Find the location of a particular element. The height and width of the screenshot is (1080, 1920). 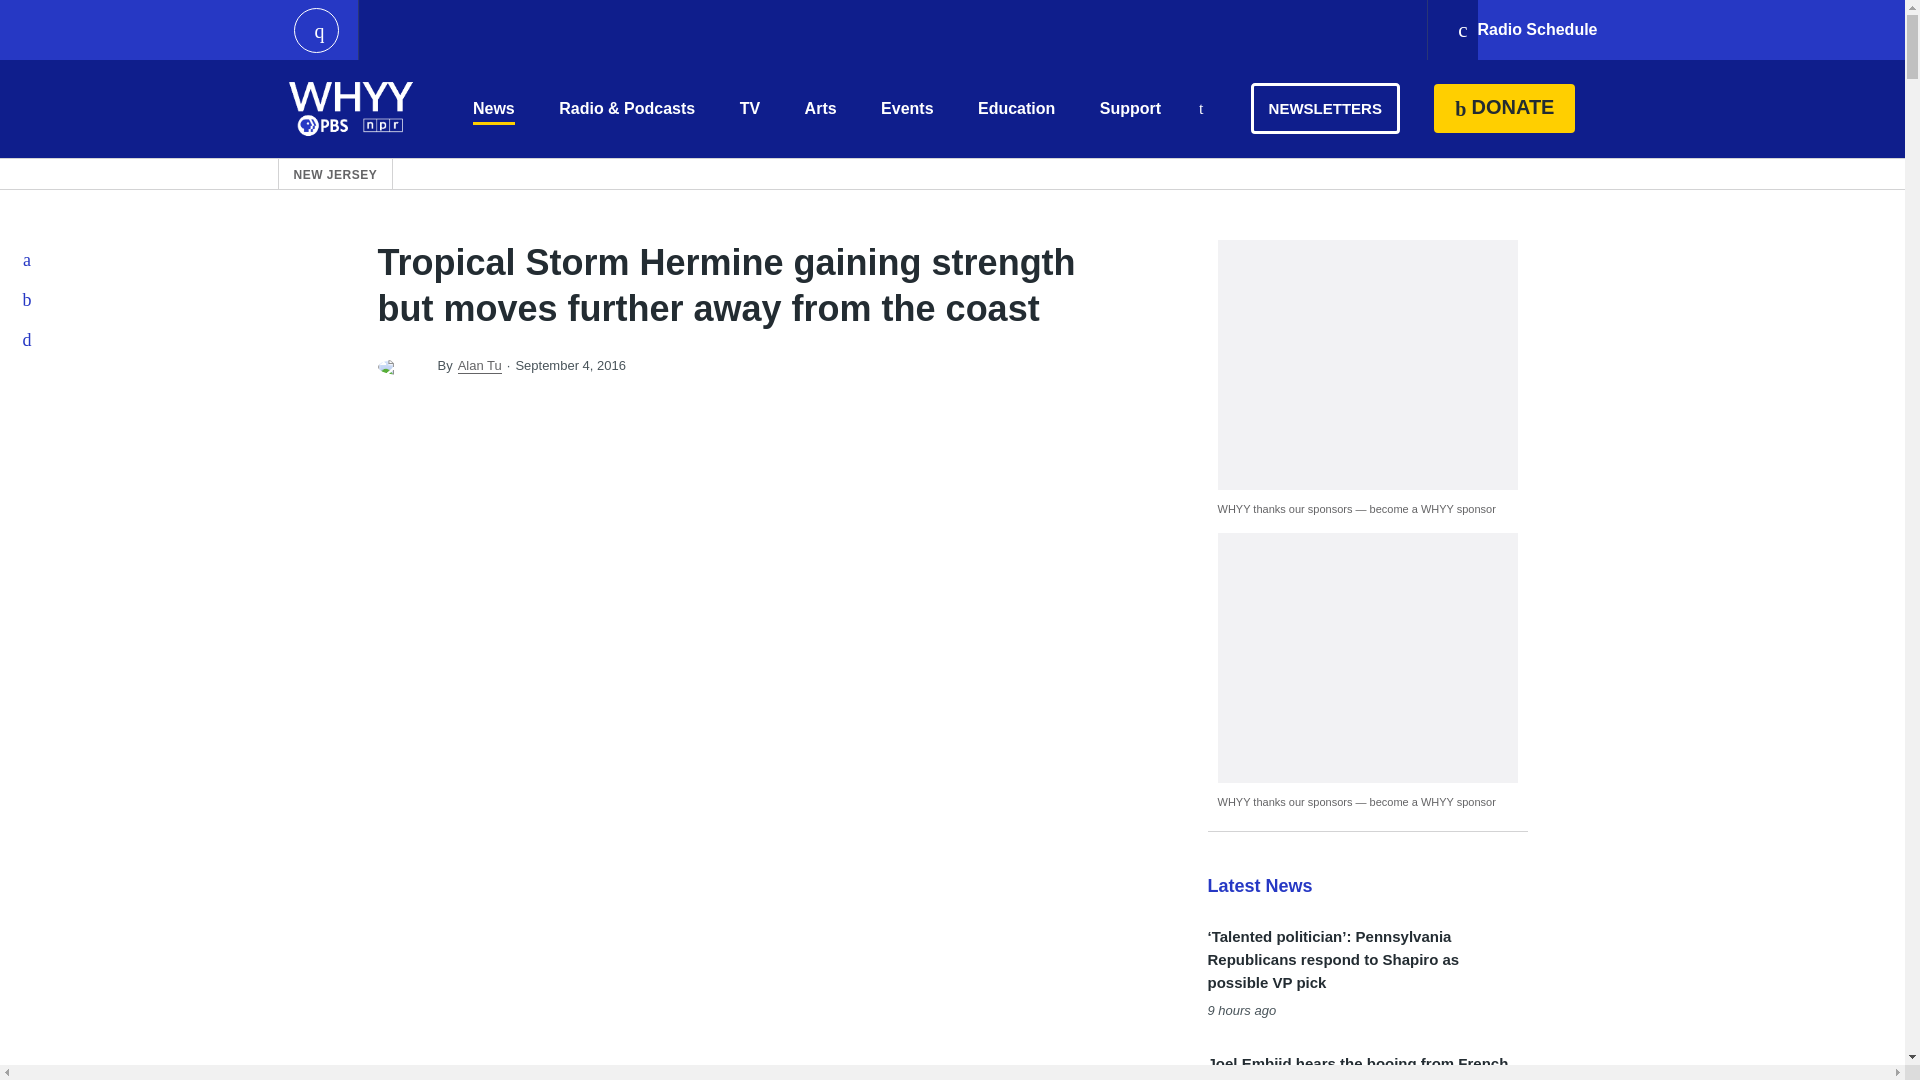

Email is located at coordinates (28, 339).